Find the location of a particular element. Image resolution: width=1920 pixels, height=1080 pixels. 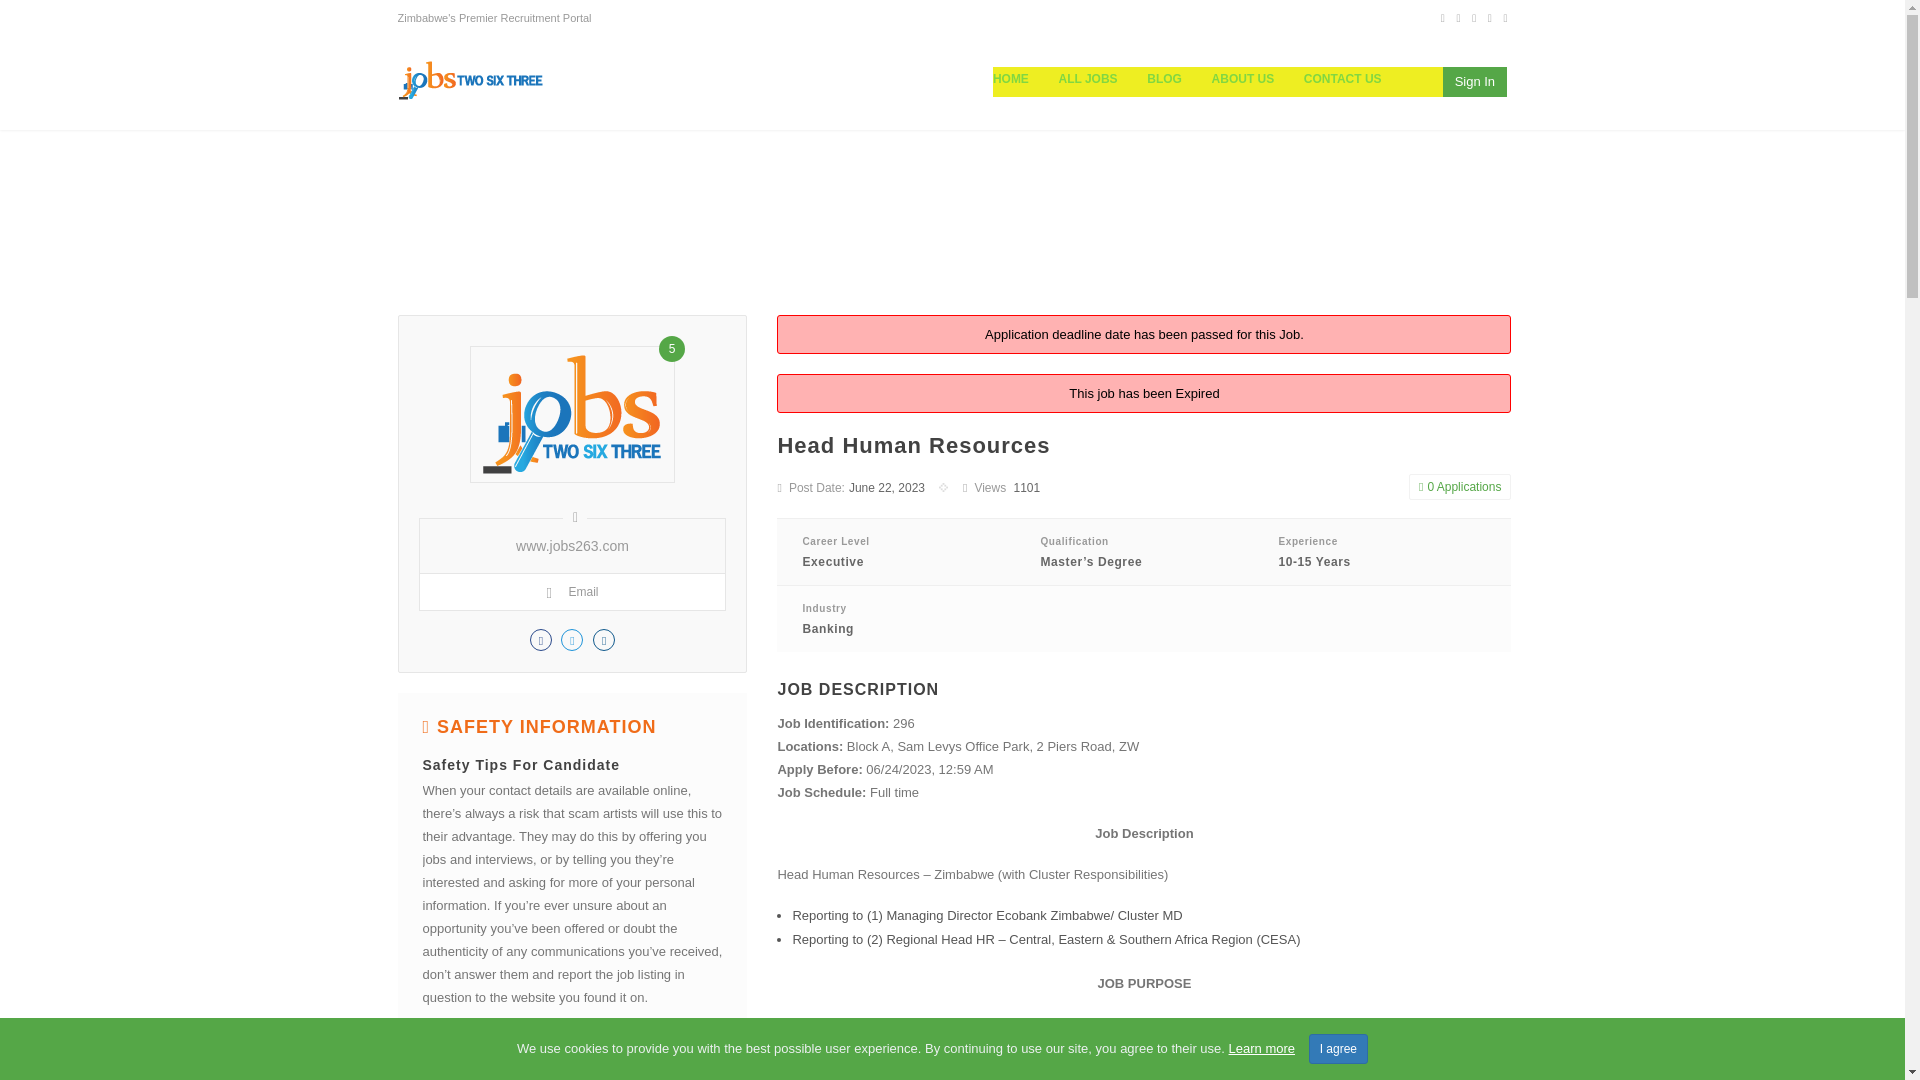

2 is located at coordinates (442, 1062).